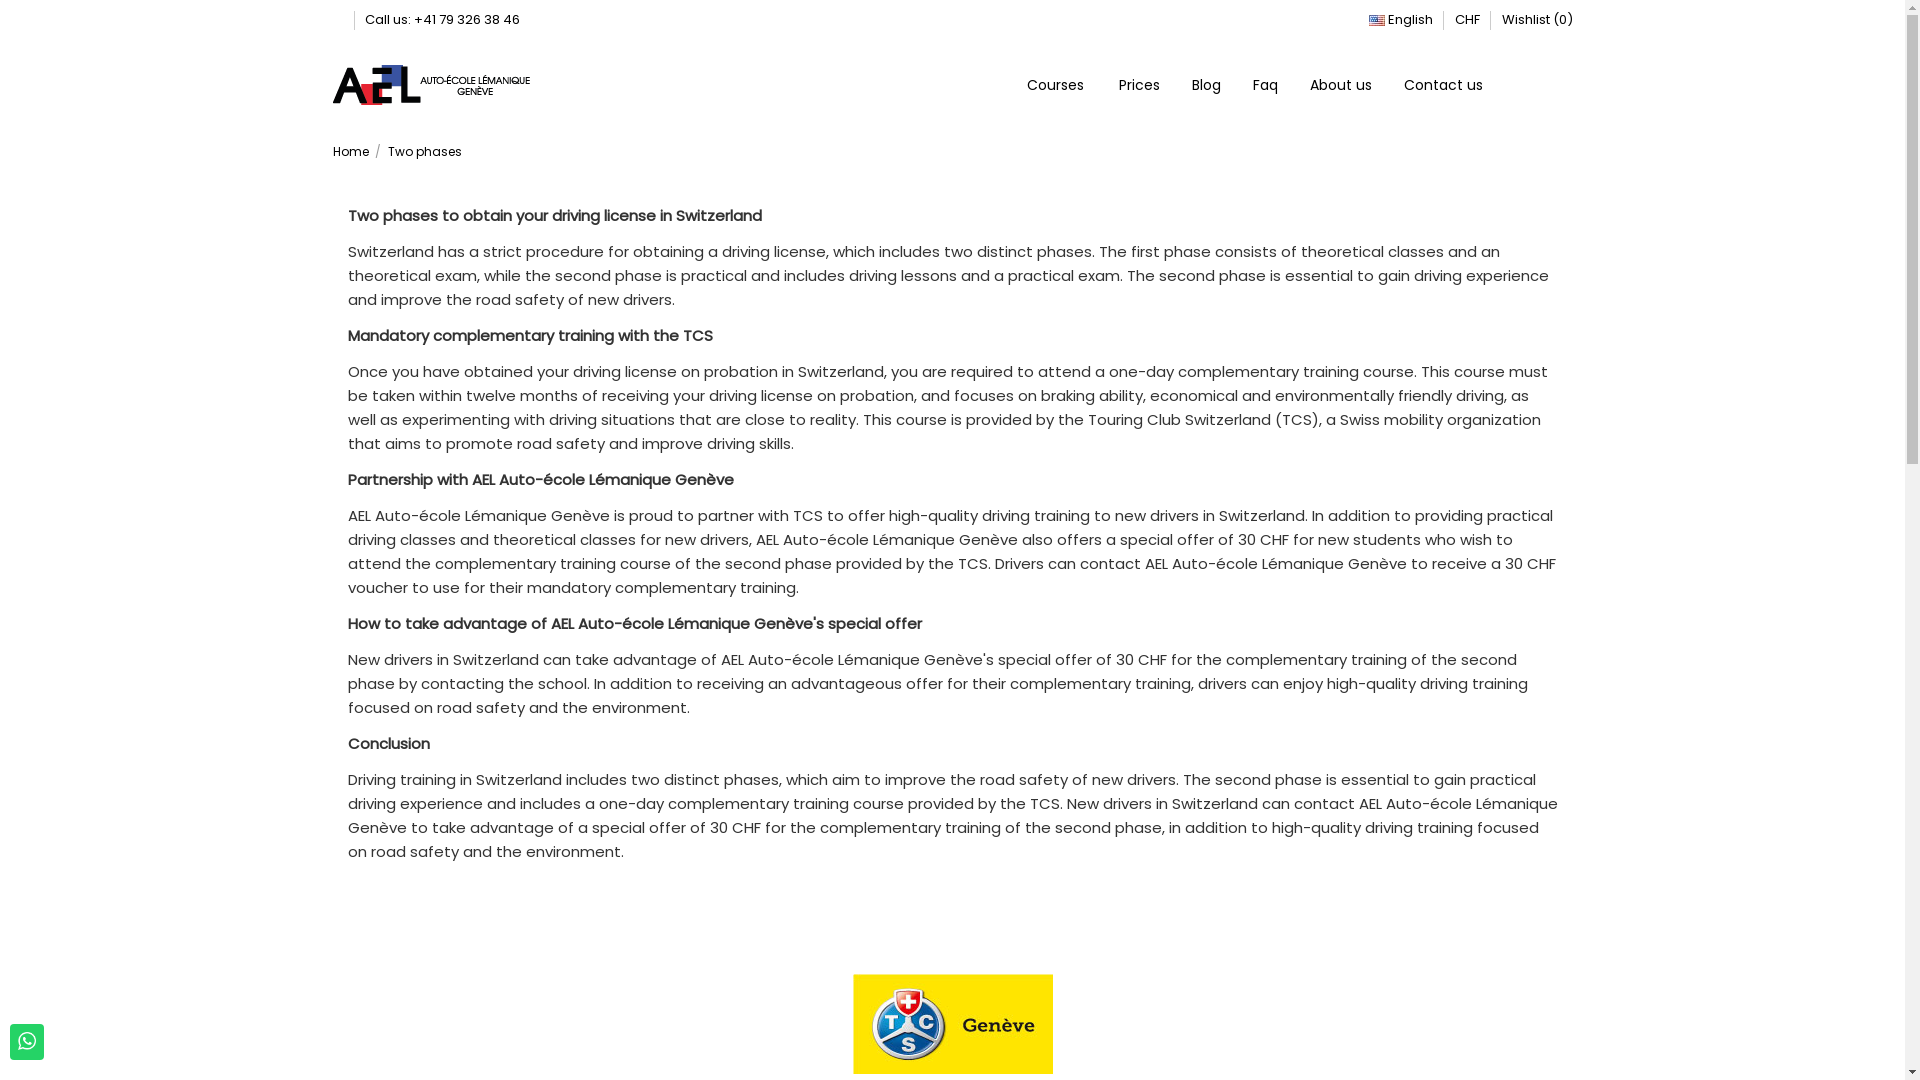  Describe the element at coordinates (1466, 20) in the screenshot. I see `CHF` at that location.